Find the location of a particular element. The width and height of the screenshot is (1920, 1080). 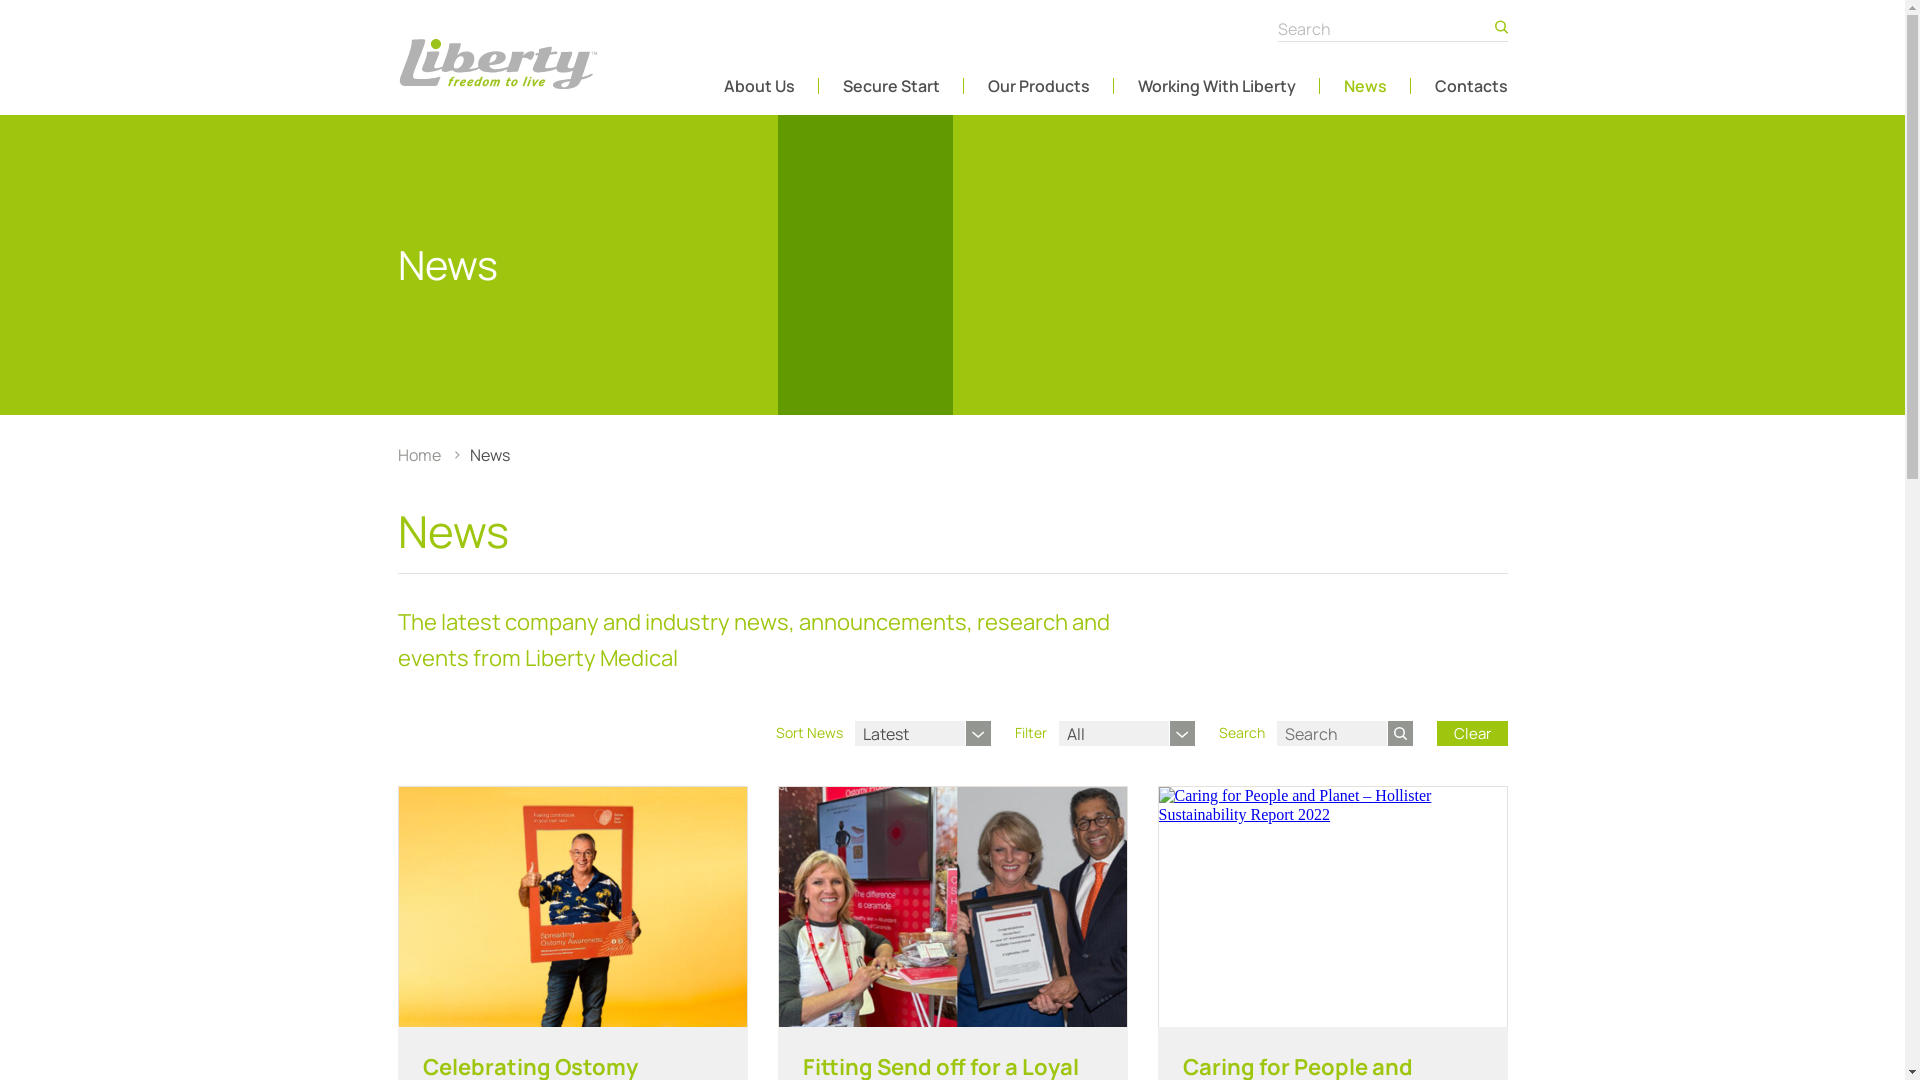

Contacts is located at coordinates (1470, 86).